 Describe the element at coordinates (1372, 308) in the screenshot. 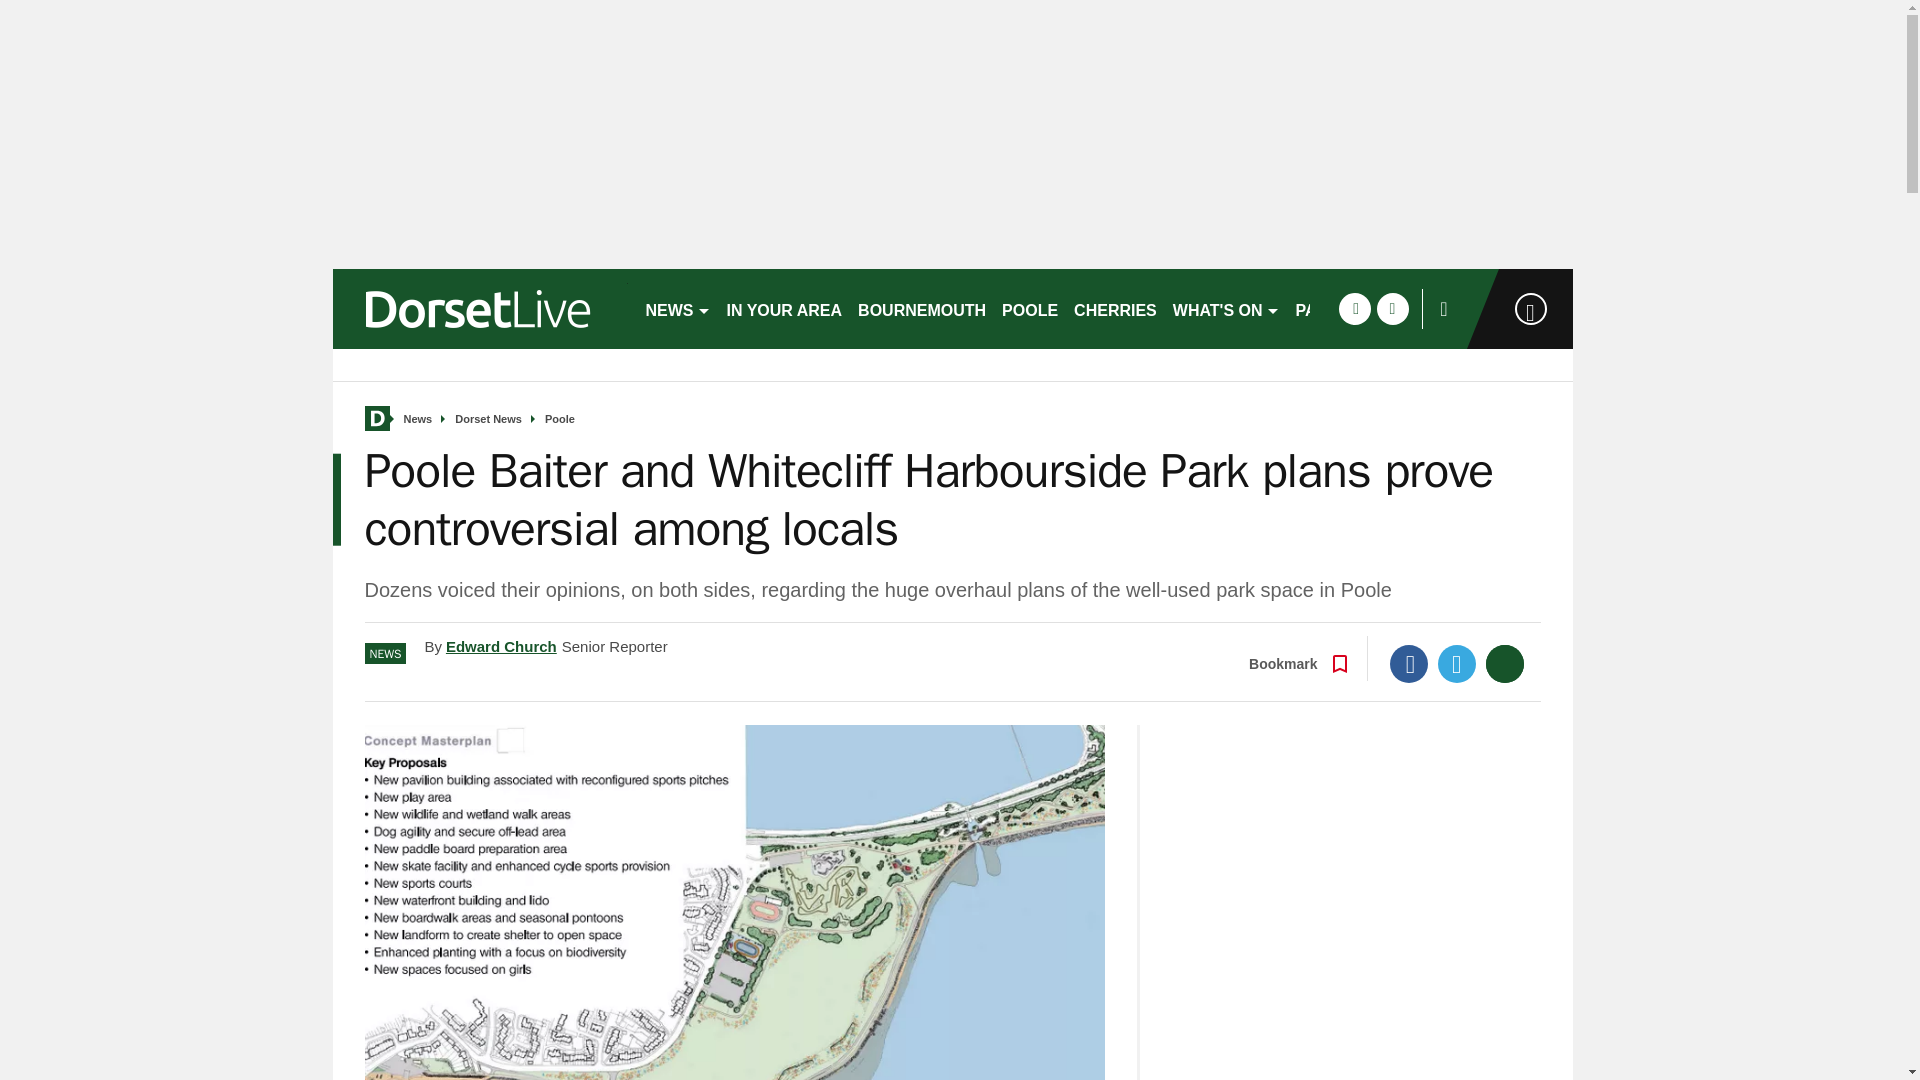

I see `PARTNER STORIES` at that location.